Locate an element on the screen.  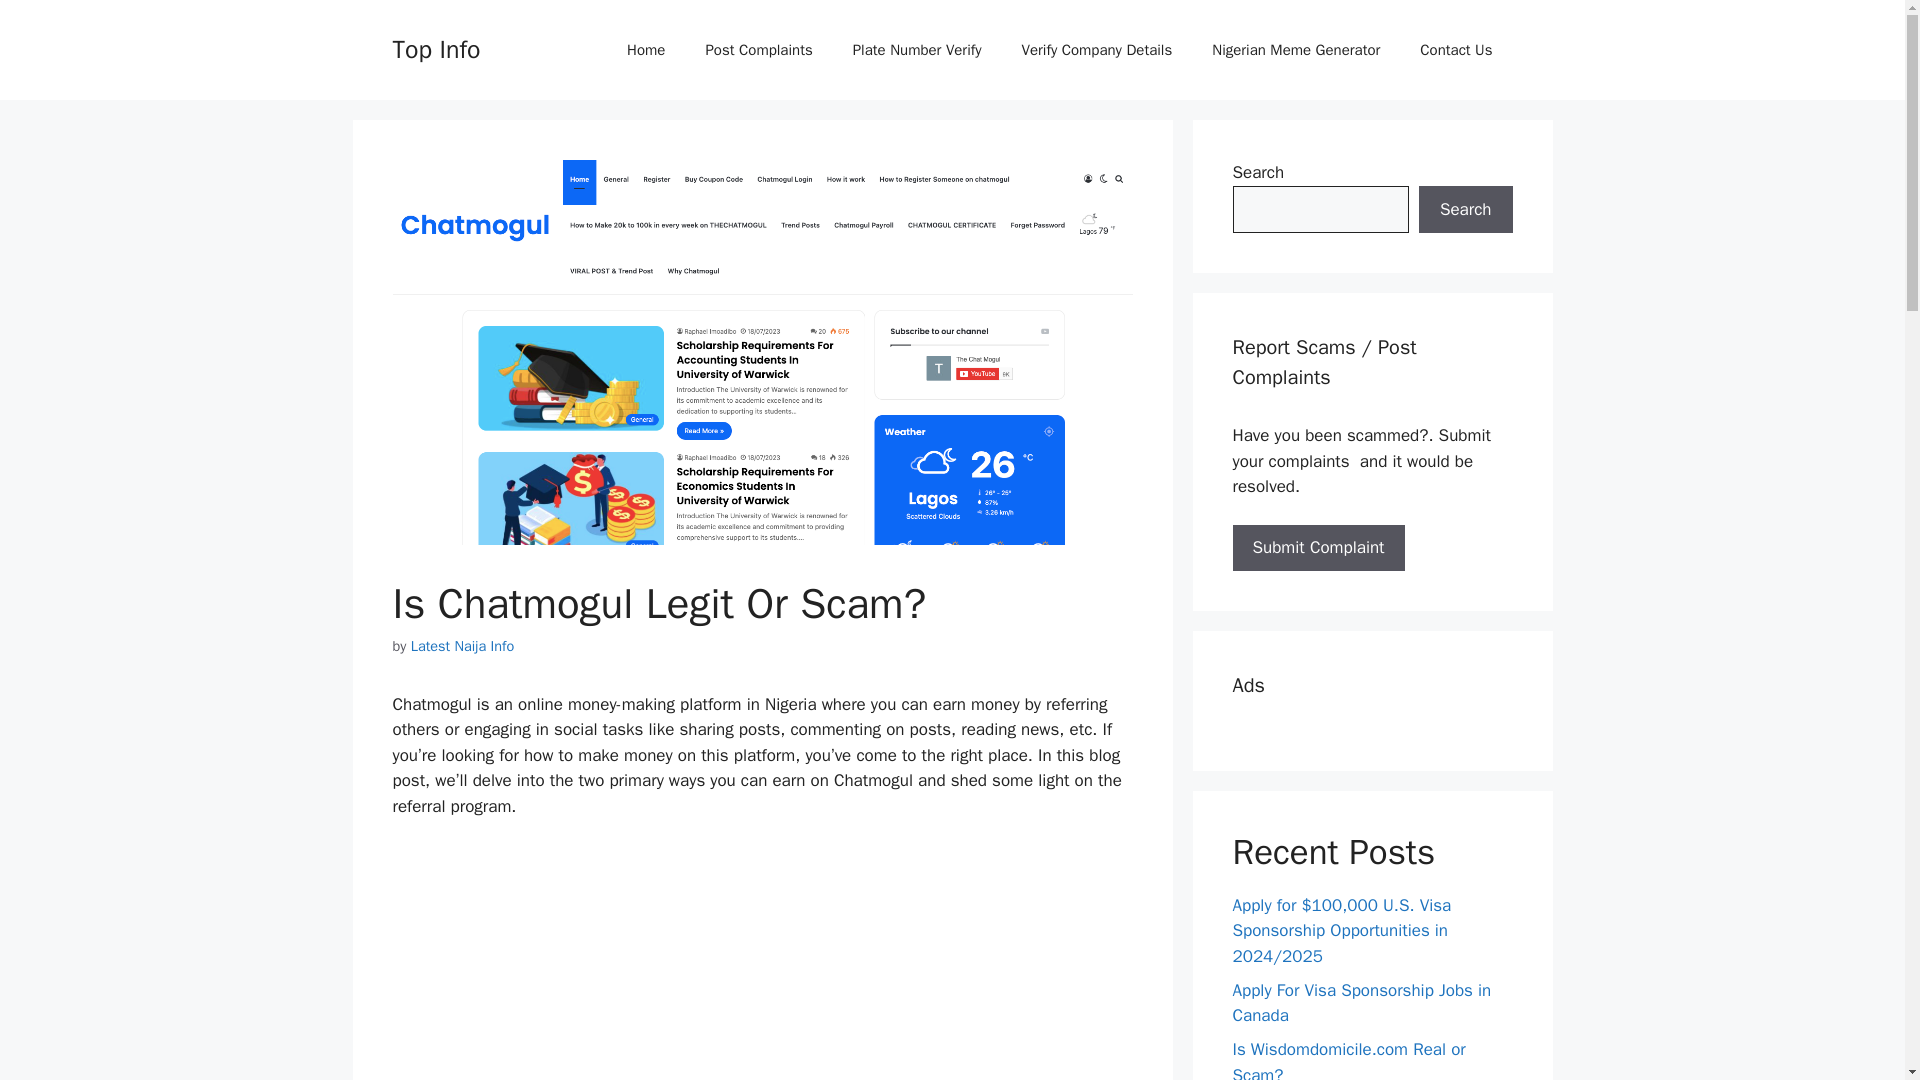
Home is located at coordinates (646, 50).